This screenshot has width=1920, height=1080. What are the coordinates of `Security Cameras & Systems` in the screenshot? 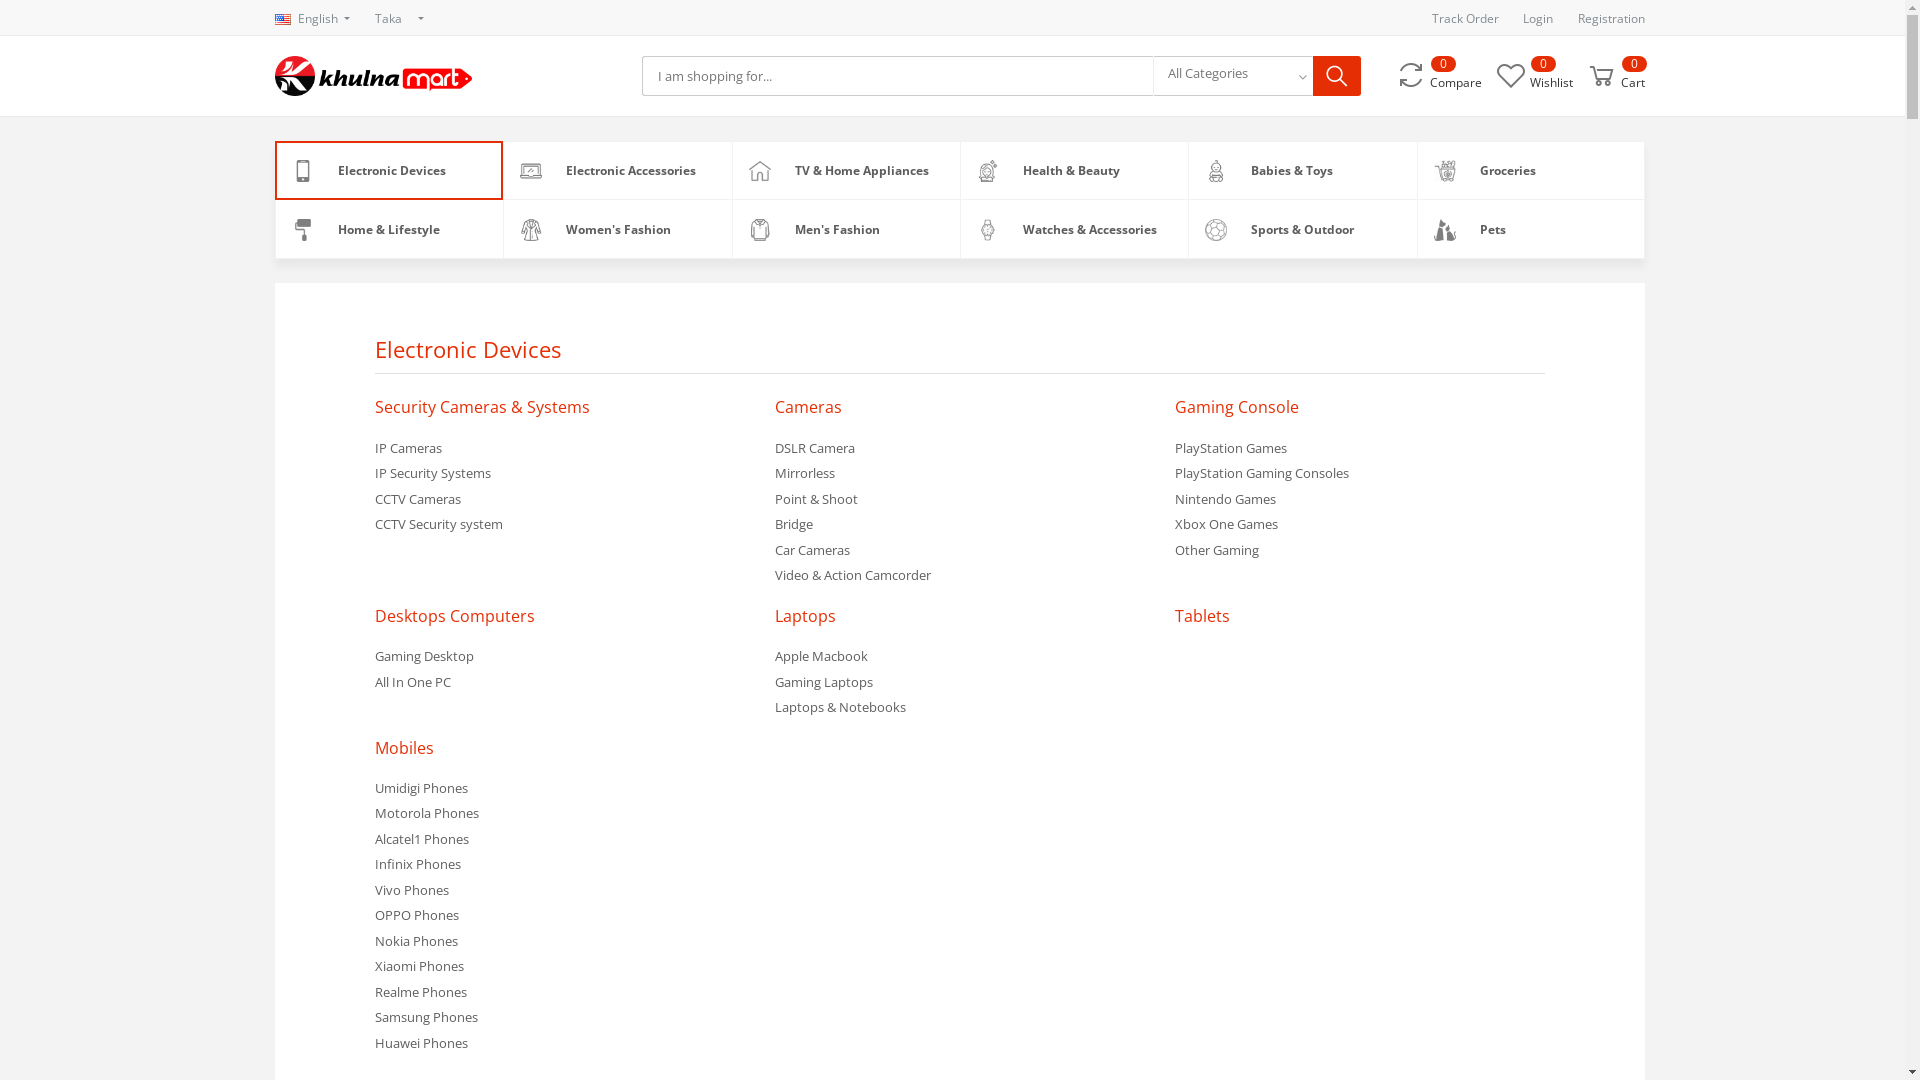 It's located at (482, 407).